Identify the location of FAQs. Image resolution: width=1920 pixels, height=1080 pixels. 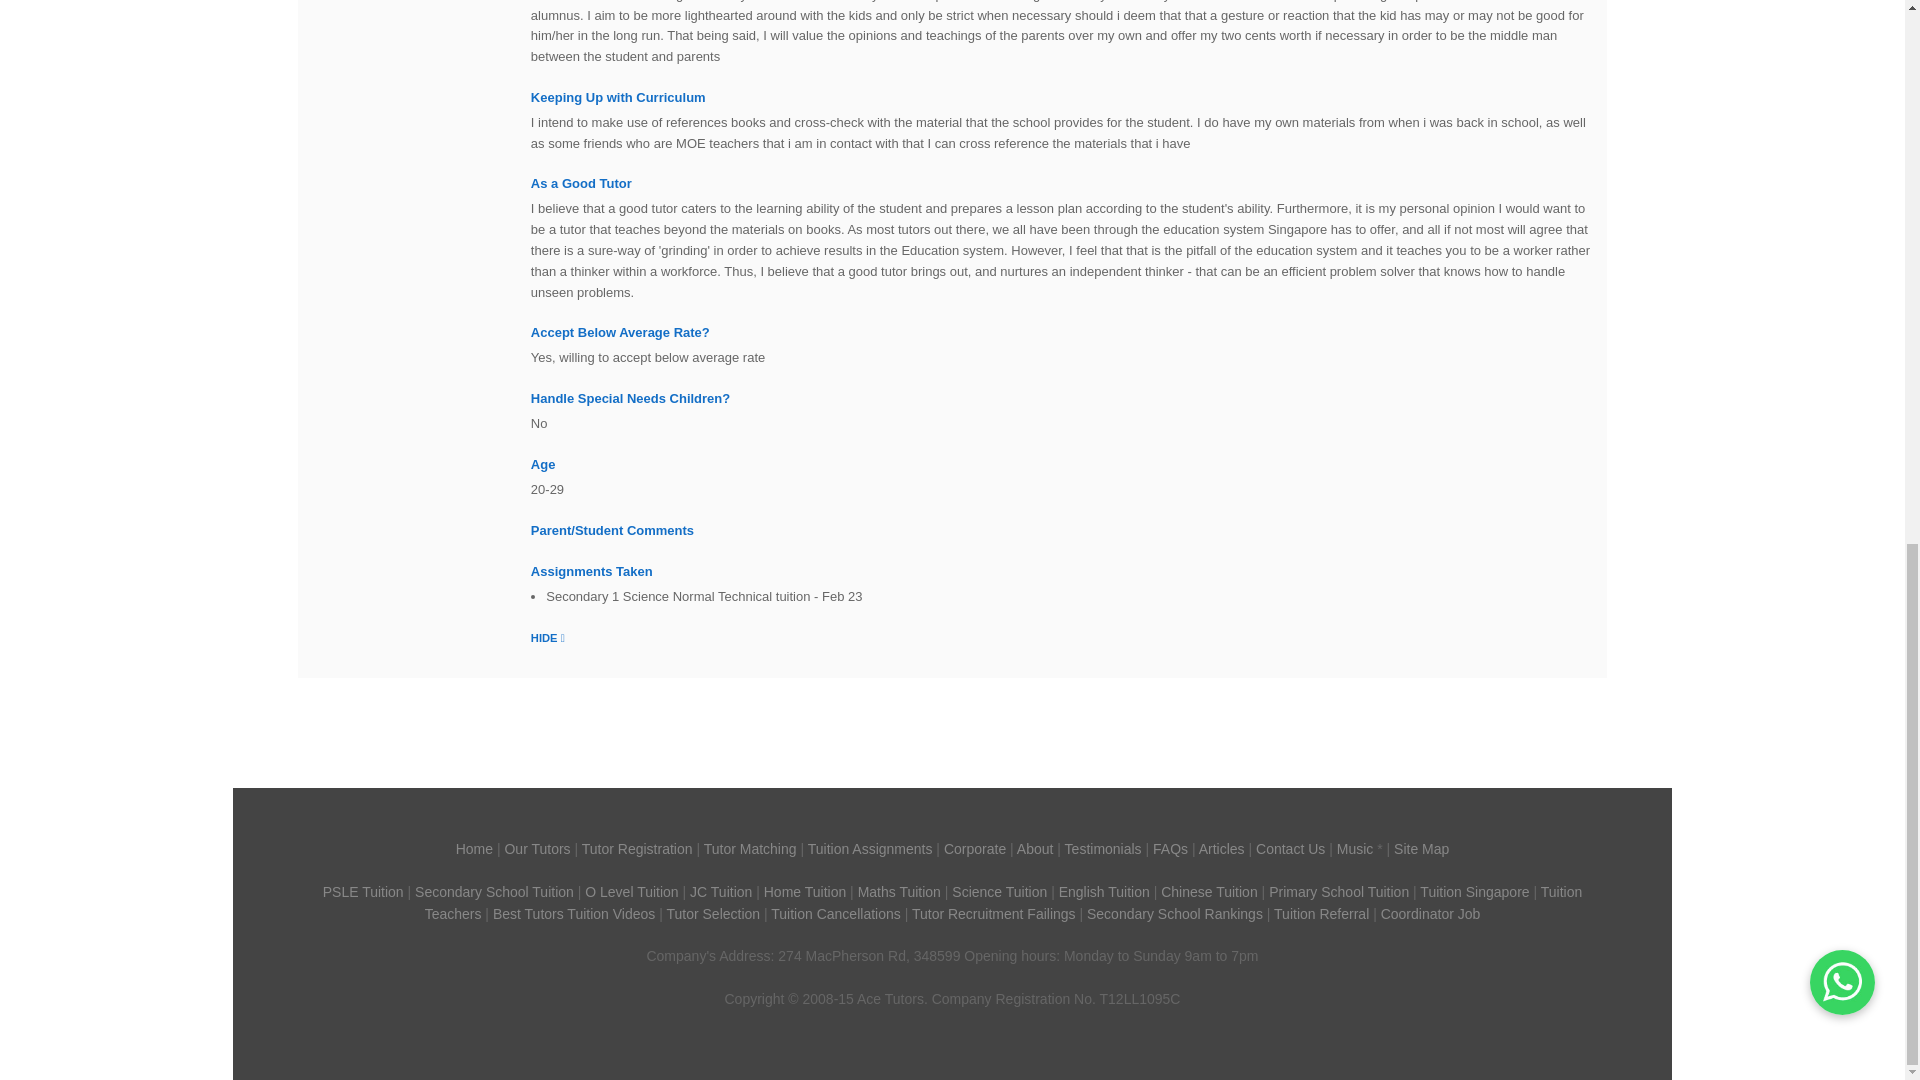
(1170, 849).